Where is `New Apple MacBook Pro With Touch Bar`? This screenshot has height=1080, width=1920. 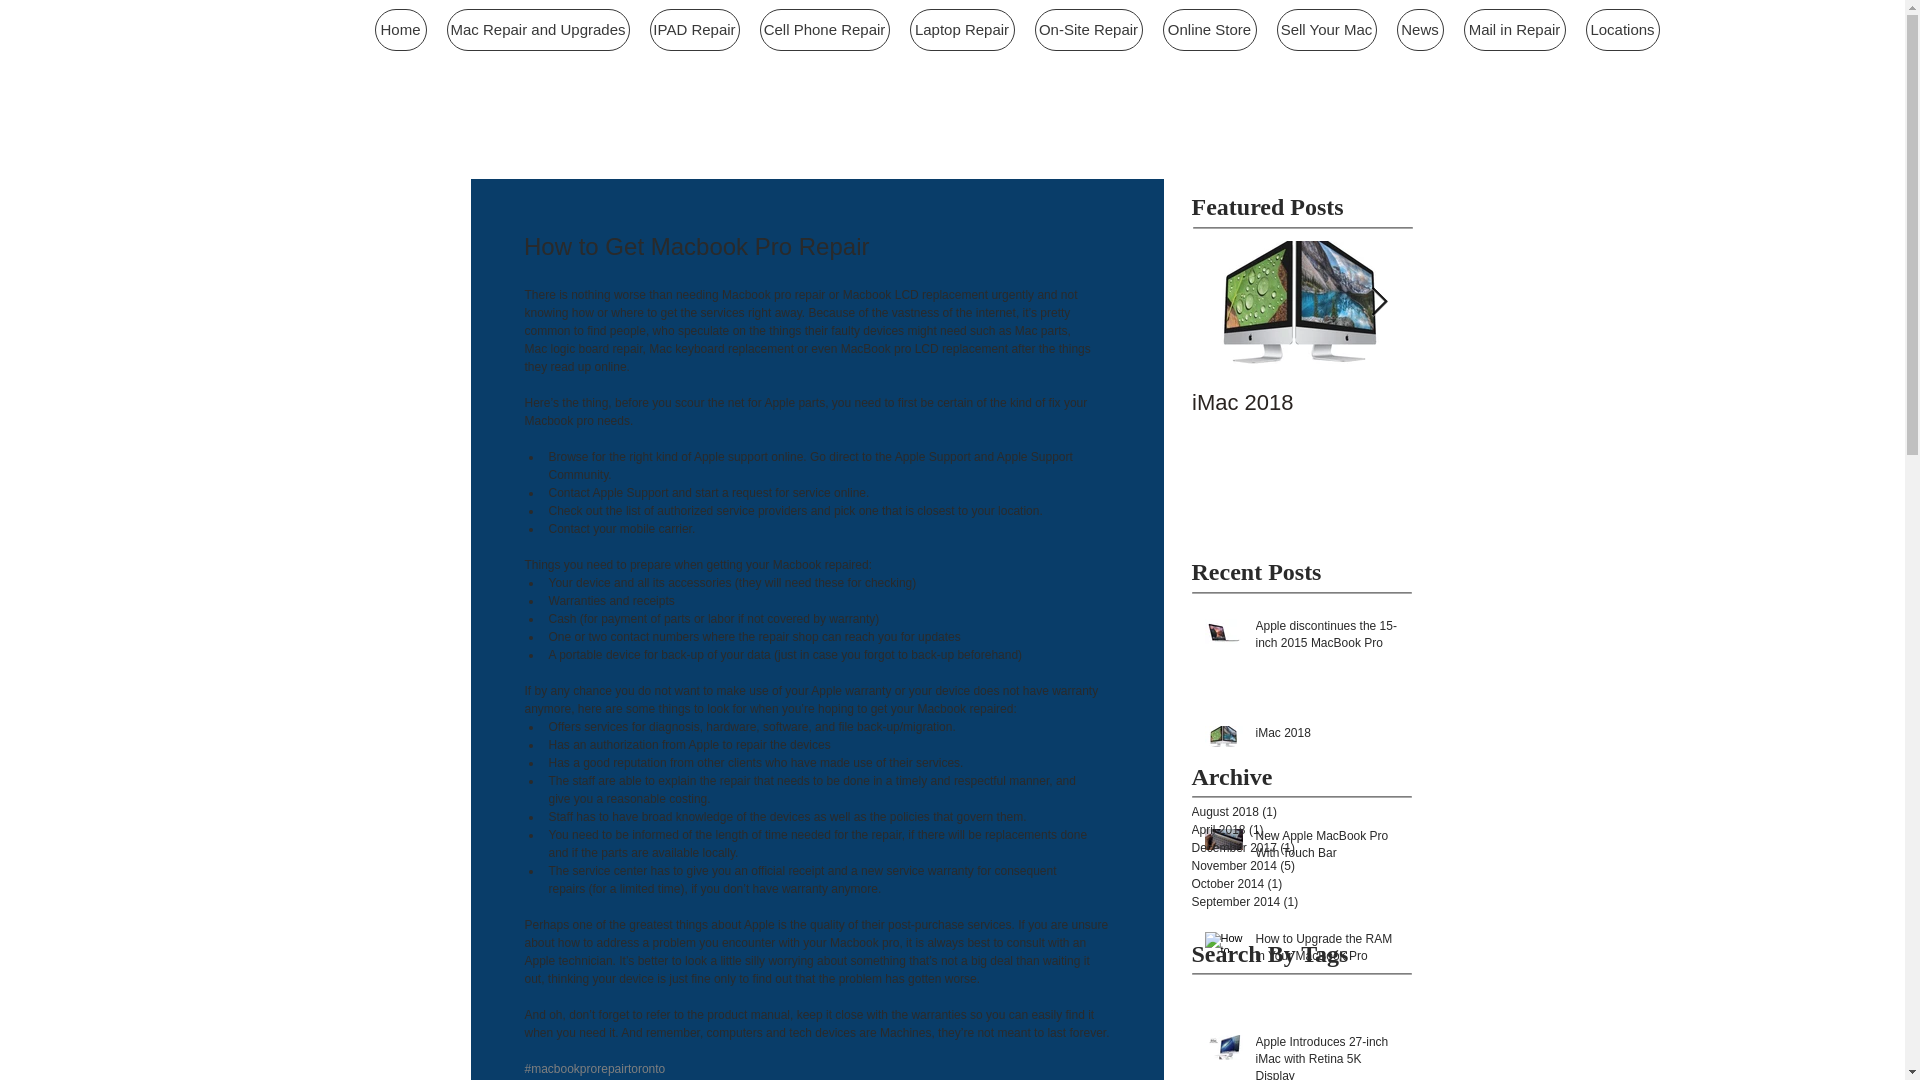
New Apple MacBook Pro With Touch Bar is located at coordinates (1327, 849).